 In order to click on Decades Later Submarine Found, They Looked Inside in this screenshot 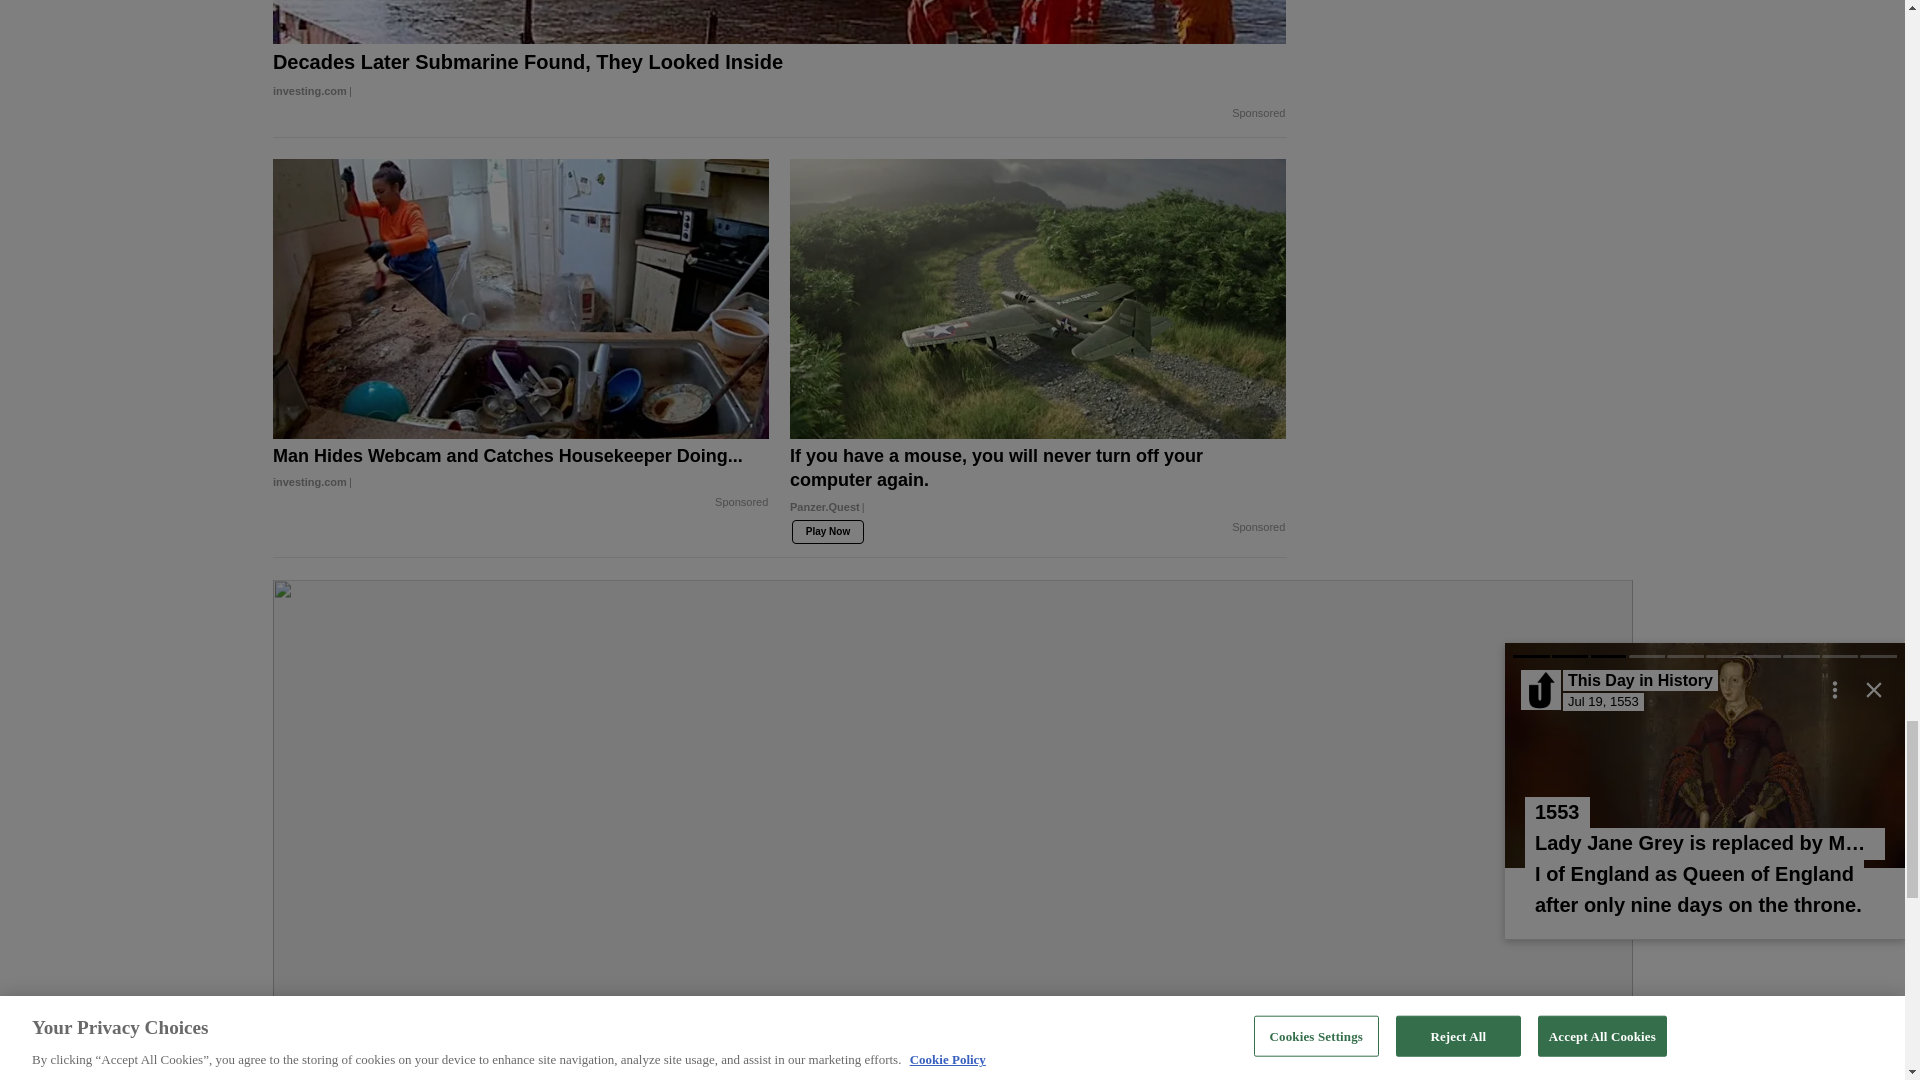, I will do `click(779, 76)`.